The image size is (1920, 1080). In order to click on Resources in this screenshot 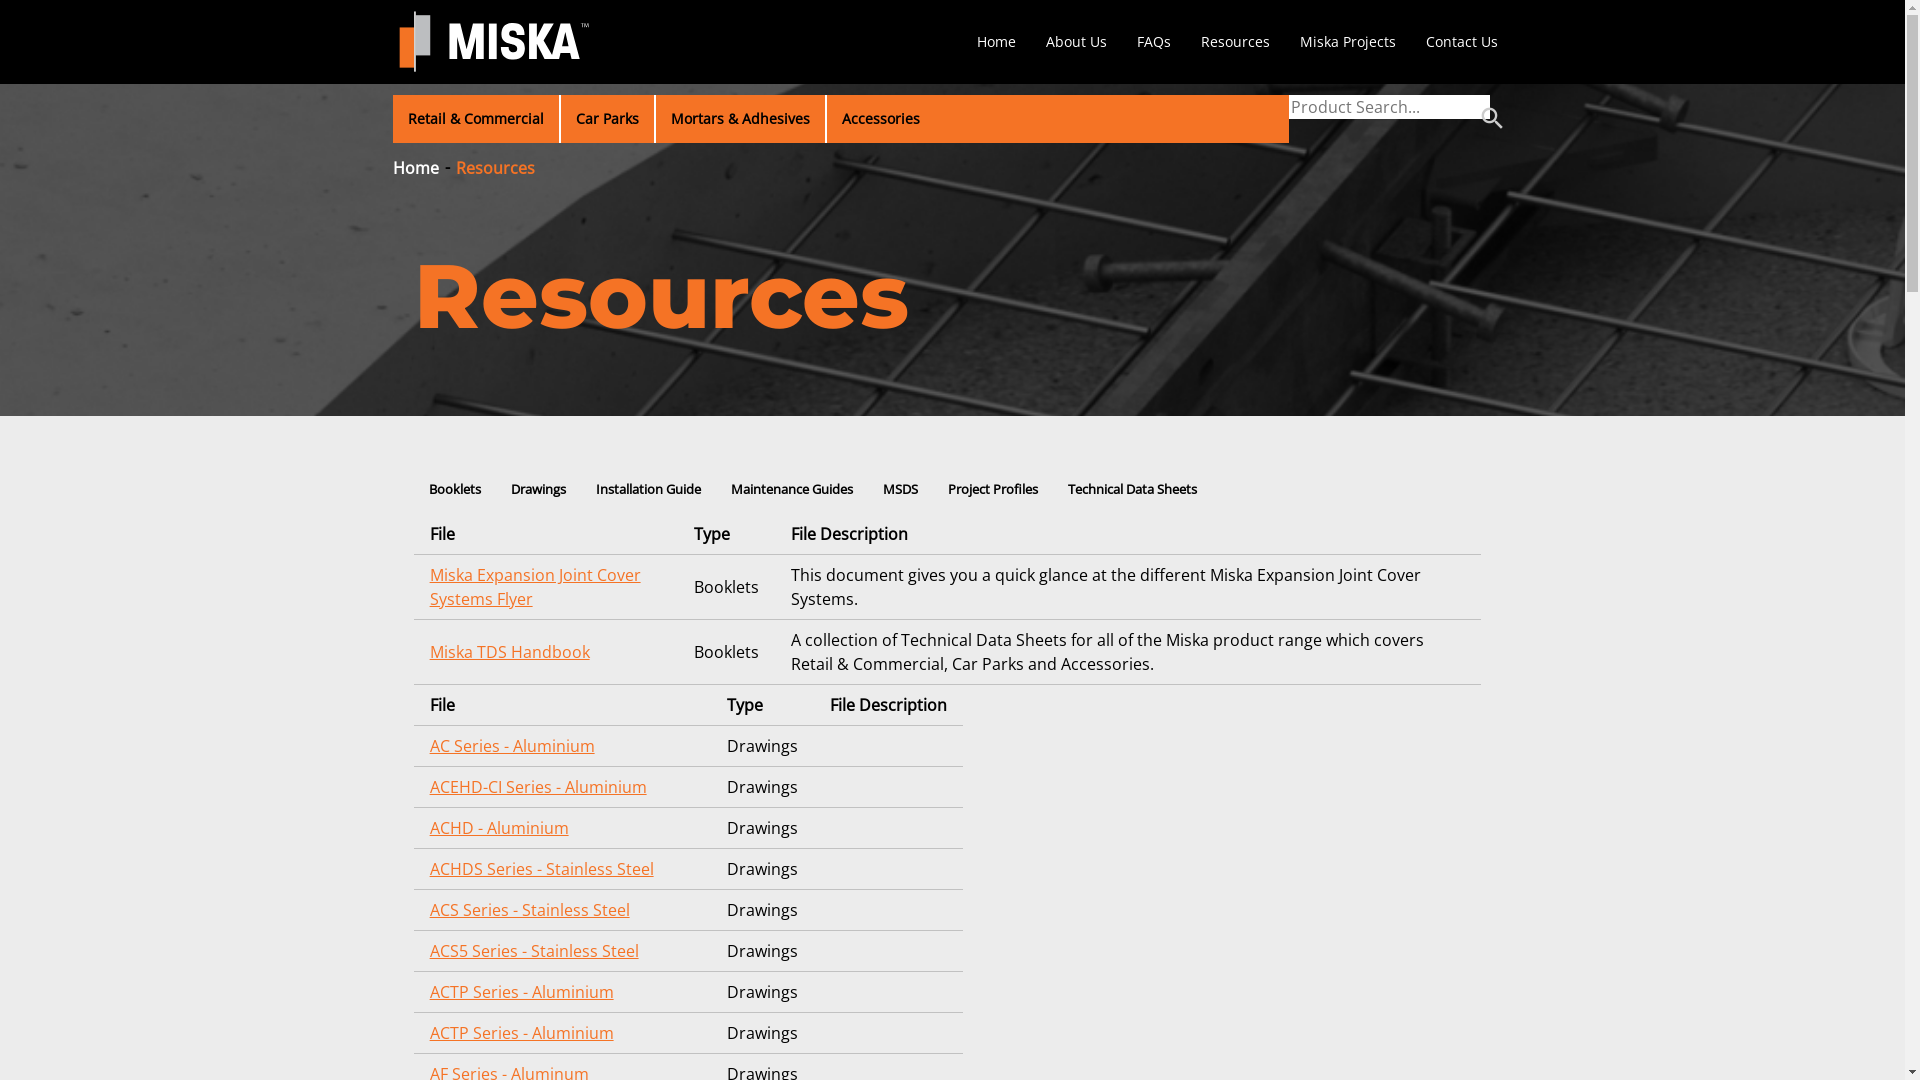, I will do `click(1236, 42)`.